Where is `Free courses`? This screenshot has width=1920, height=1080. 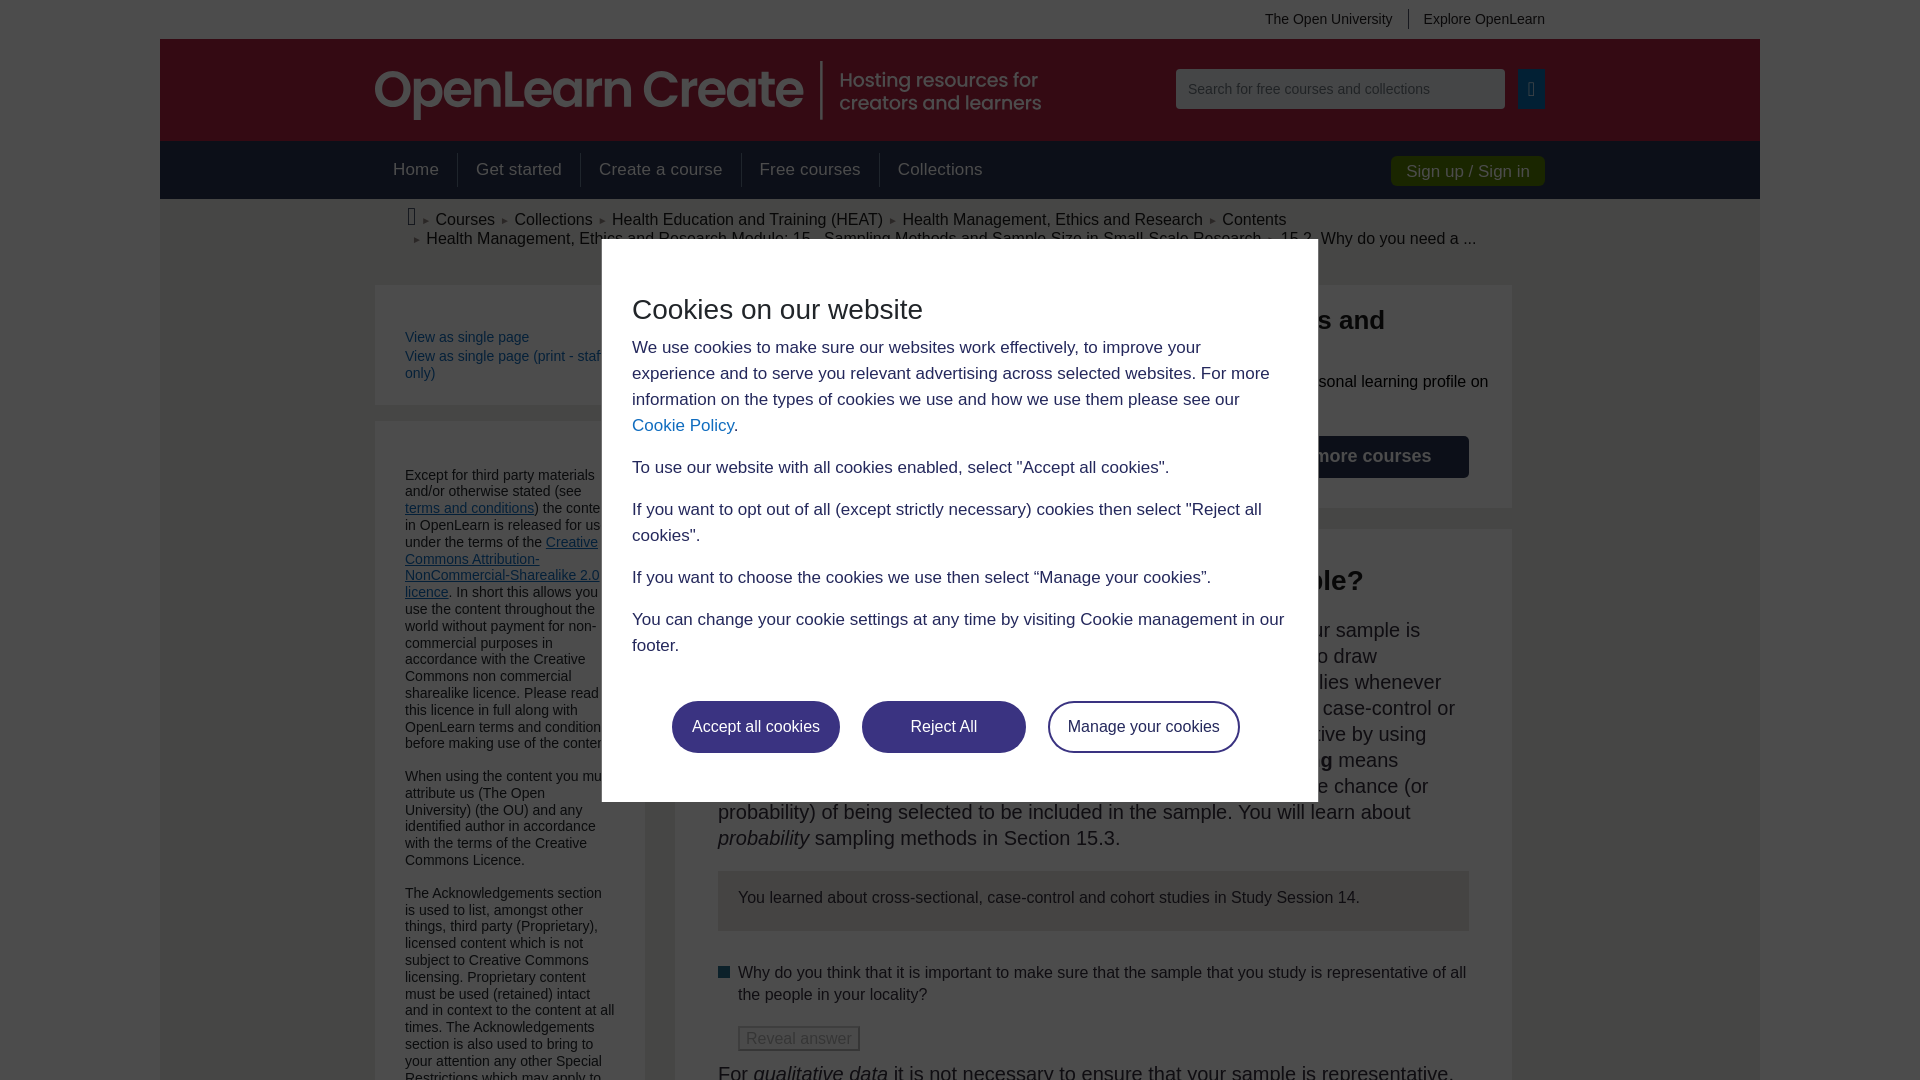 Free courses is located at coordinates (810, 170).